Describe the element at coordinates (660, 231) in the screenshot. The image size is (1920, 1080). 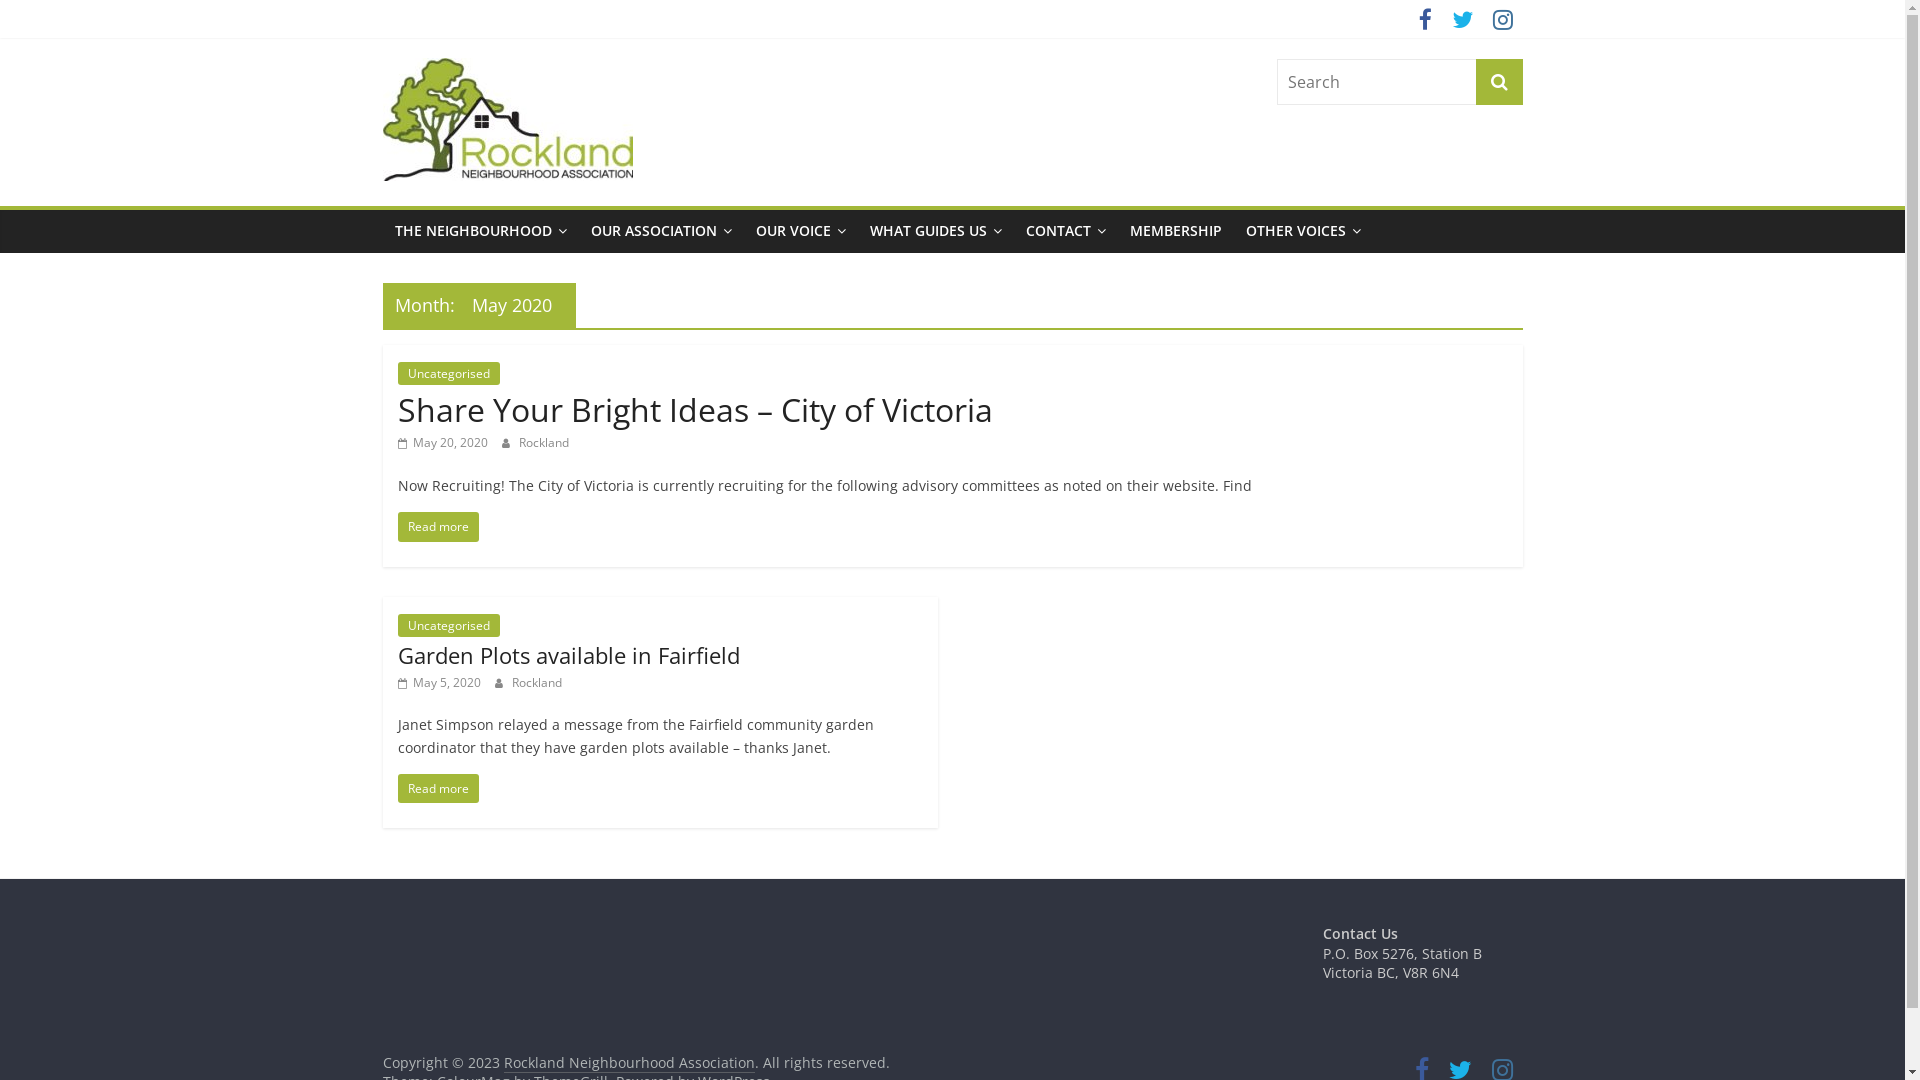
I see `OUR ASSOCIATION` at that location.